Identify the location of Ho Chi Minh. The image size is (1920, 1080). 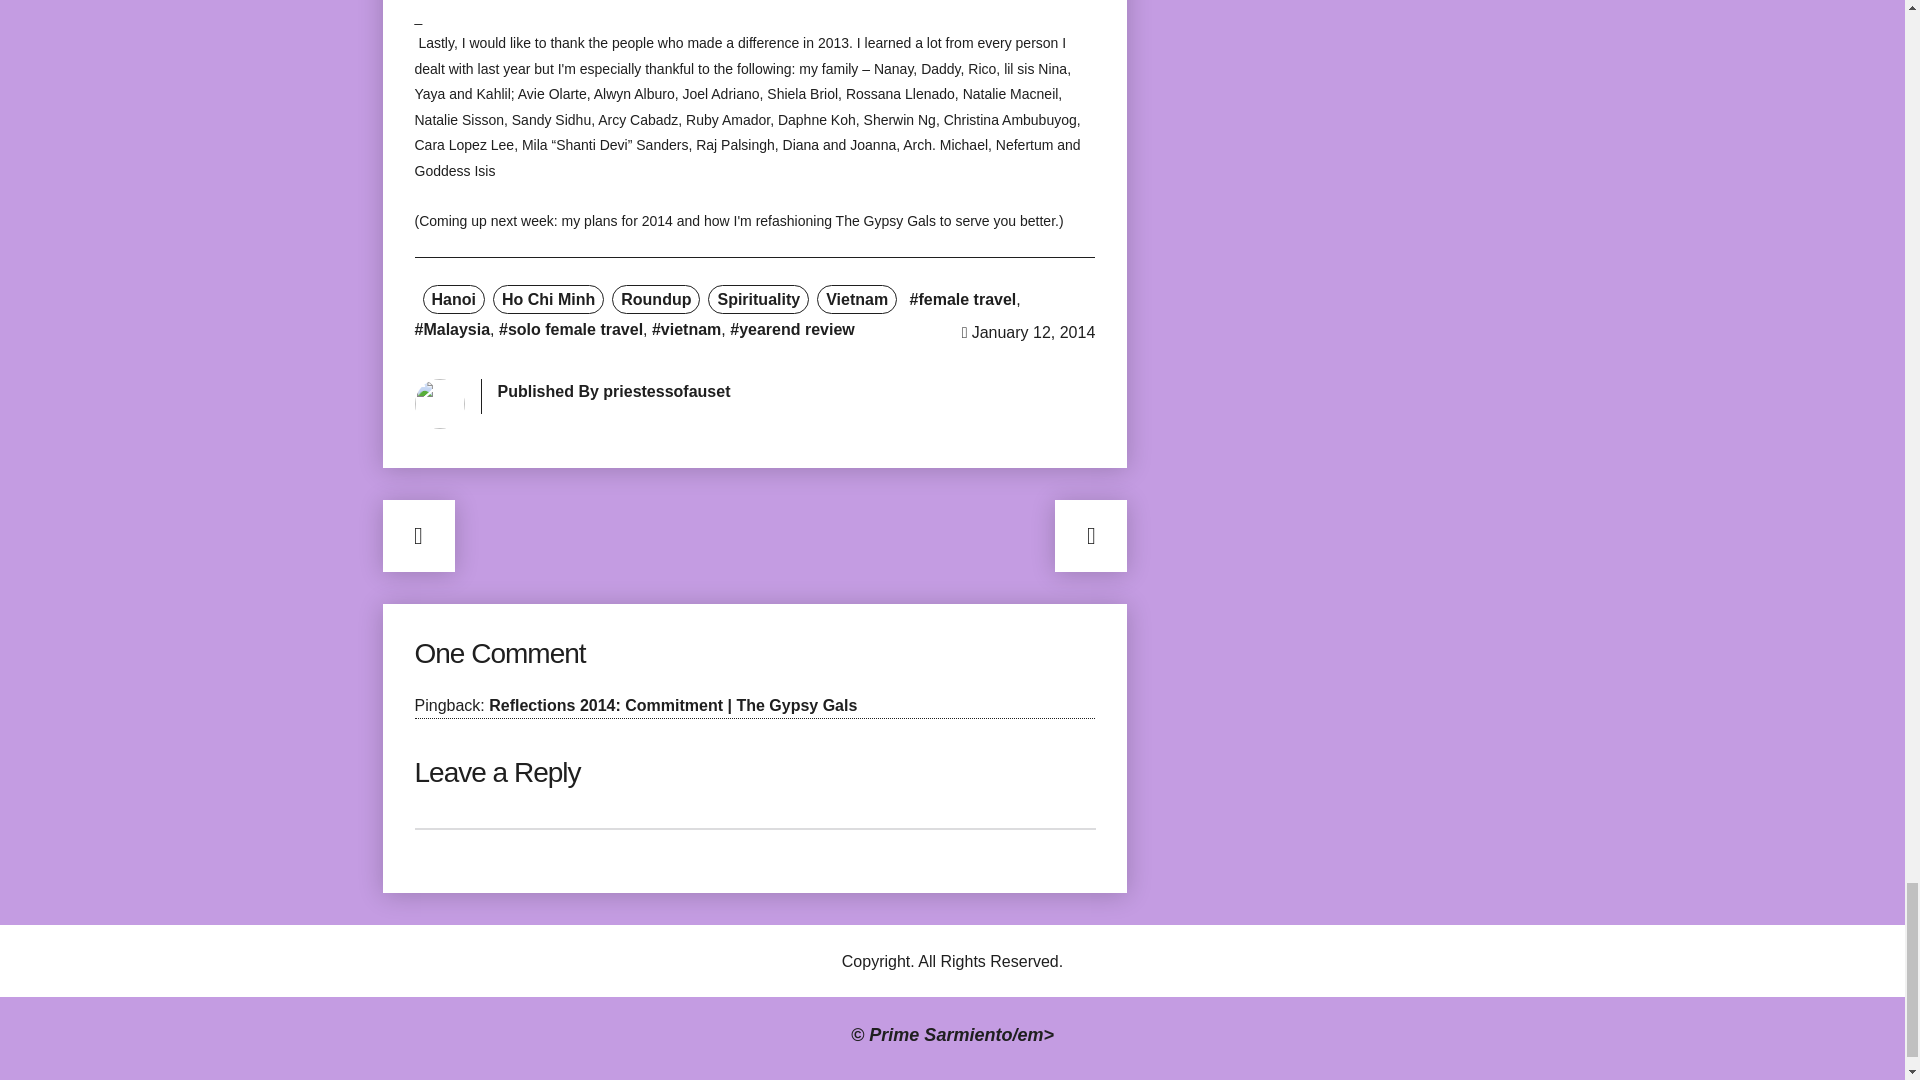
(548, 300).